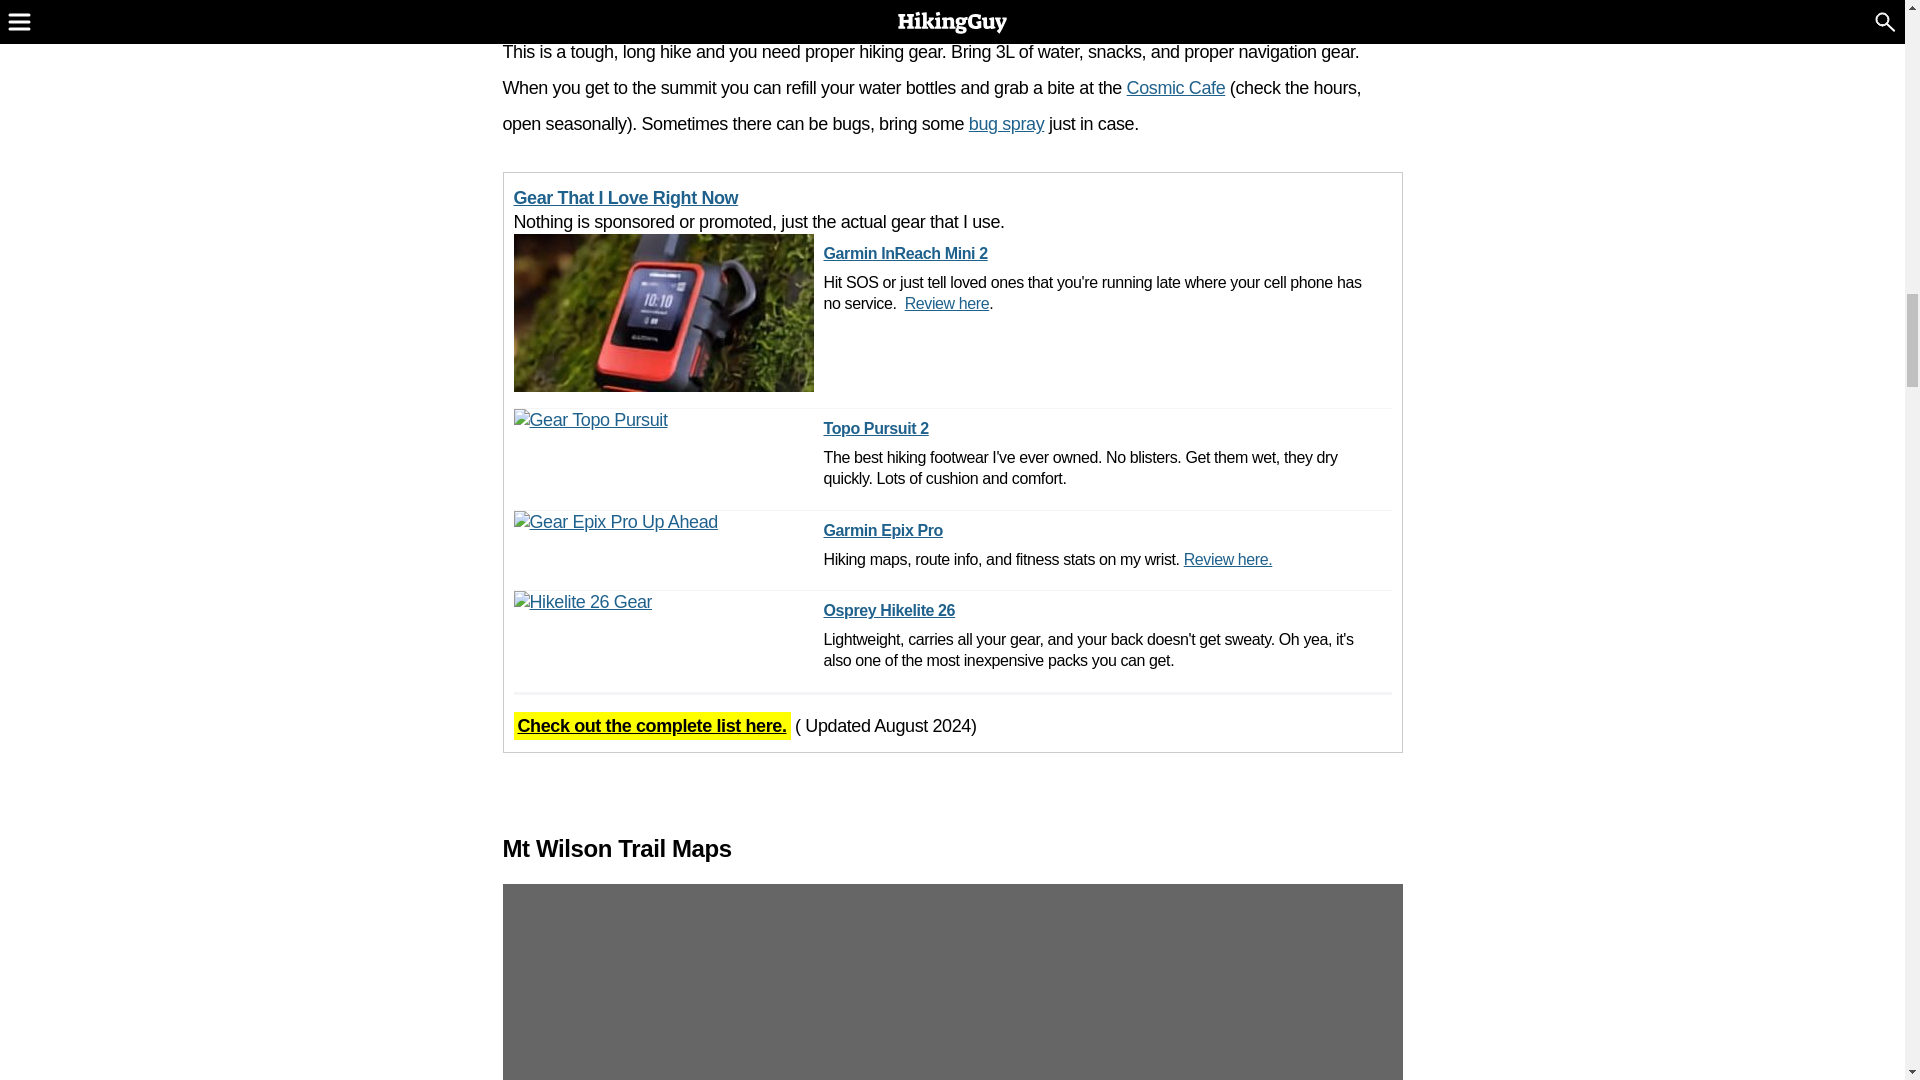 The height and width of the screenshot is (1080, 1920). I want to click on CLICK HERE TO VIEW, so click(951, 982).